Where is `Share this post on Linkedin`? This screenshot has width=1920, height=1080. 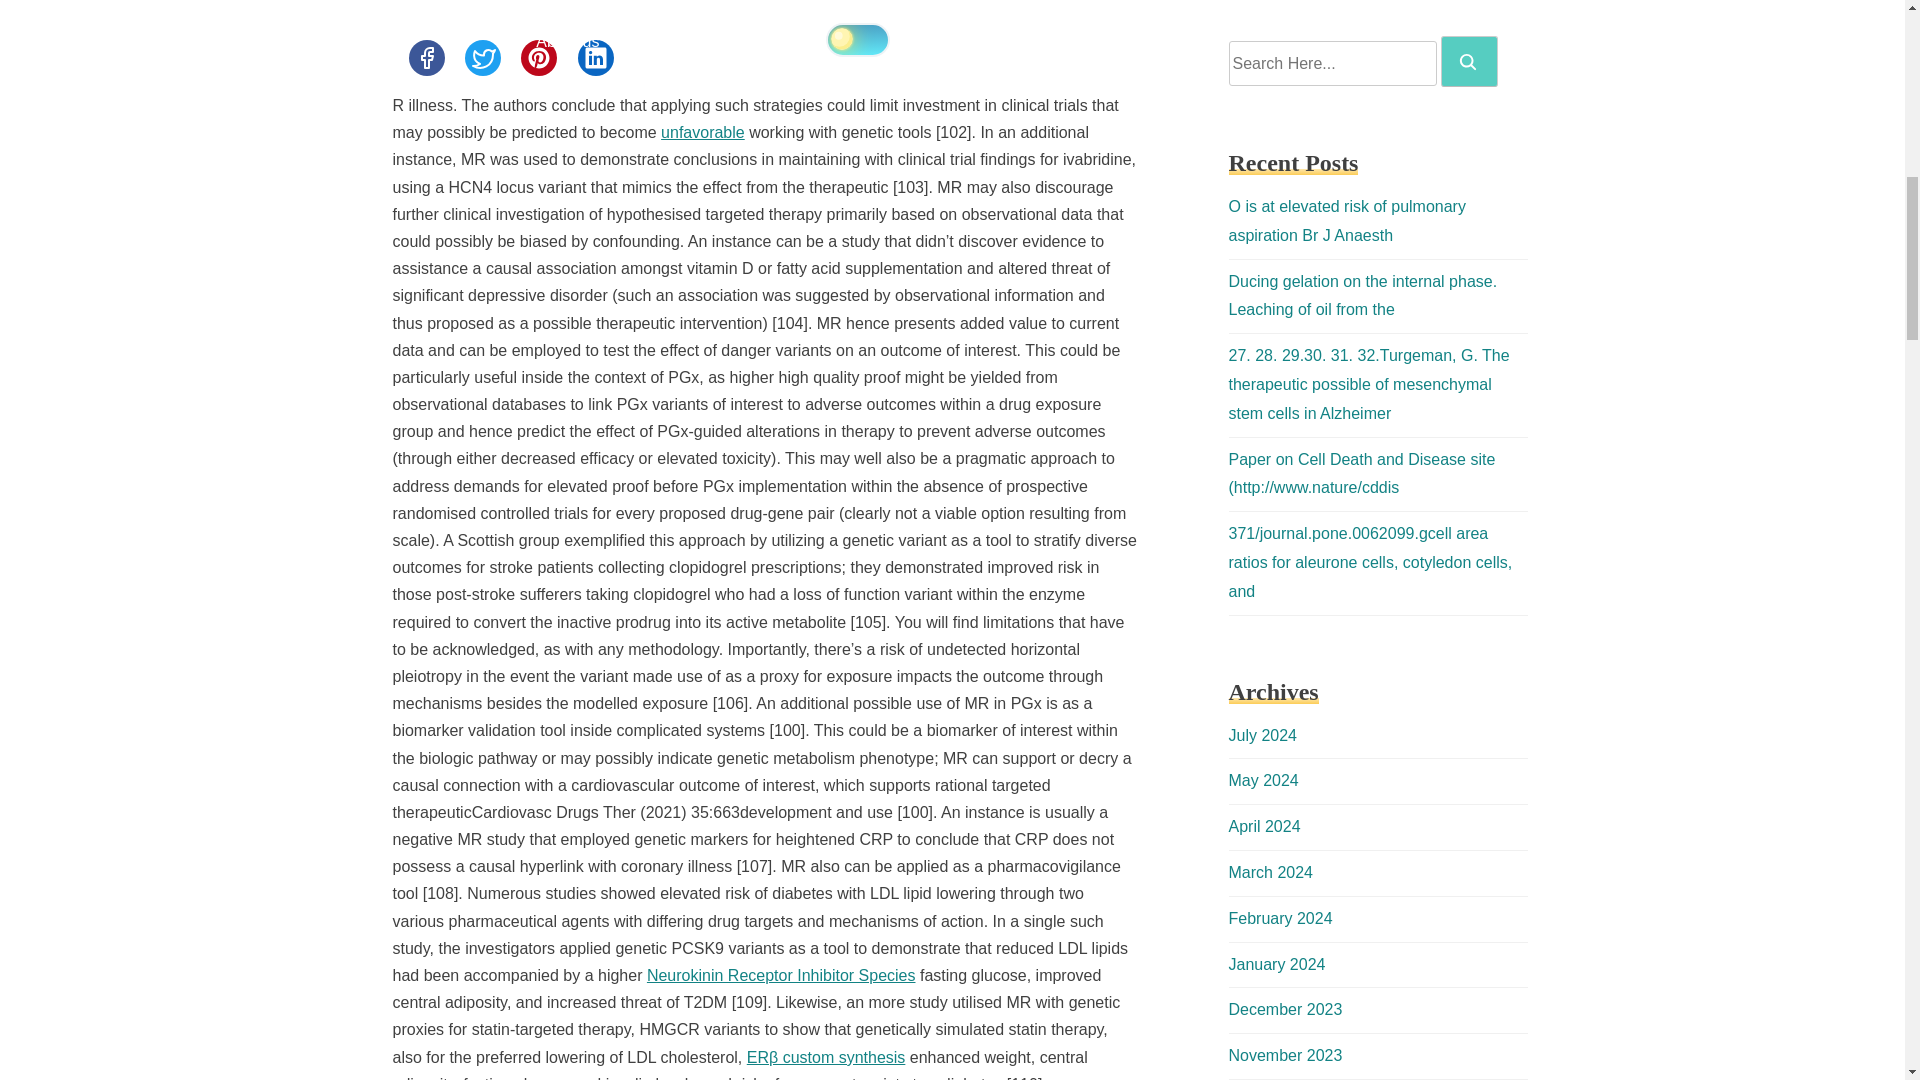 Share this post on Linkedin is located at coordinates (596, 57).